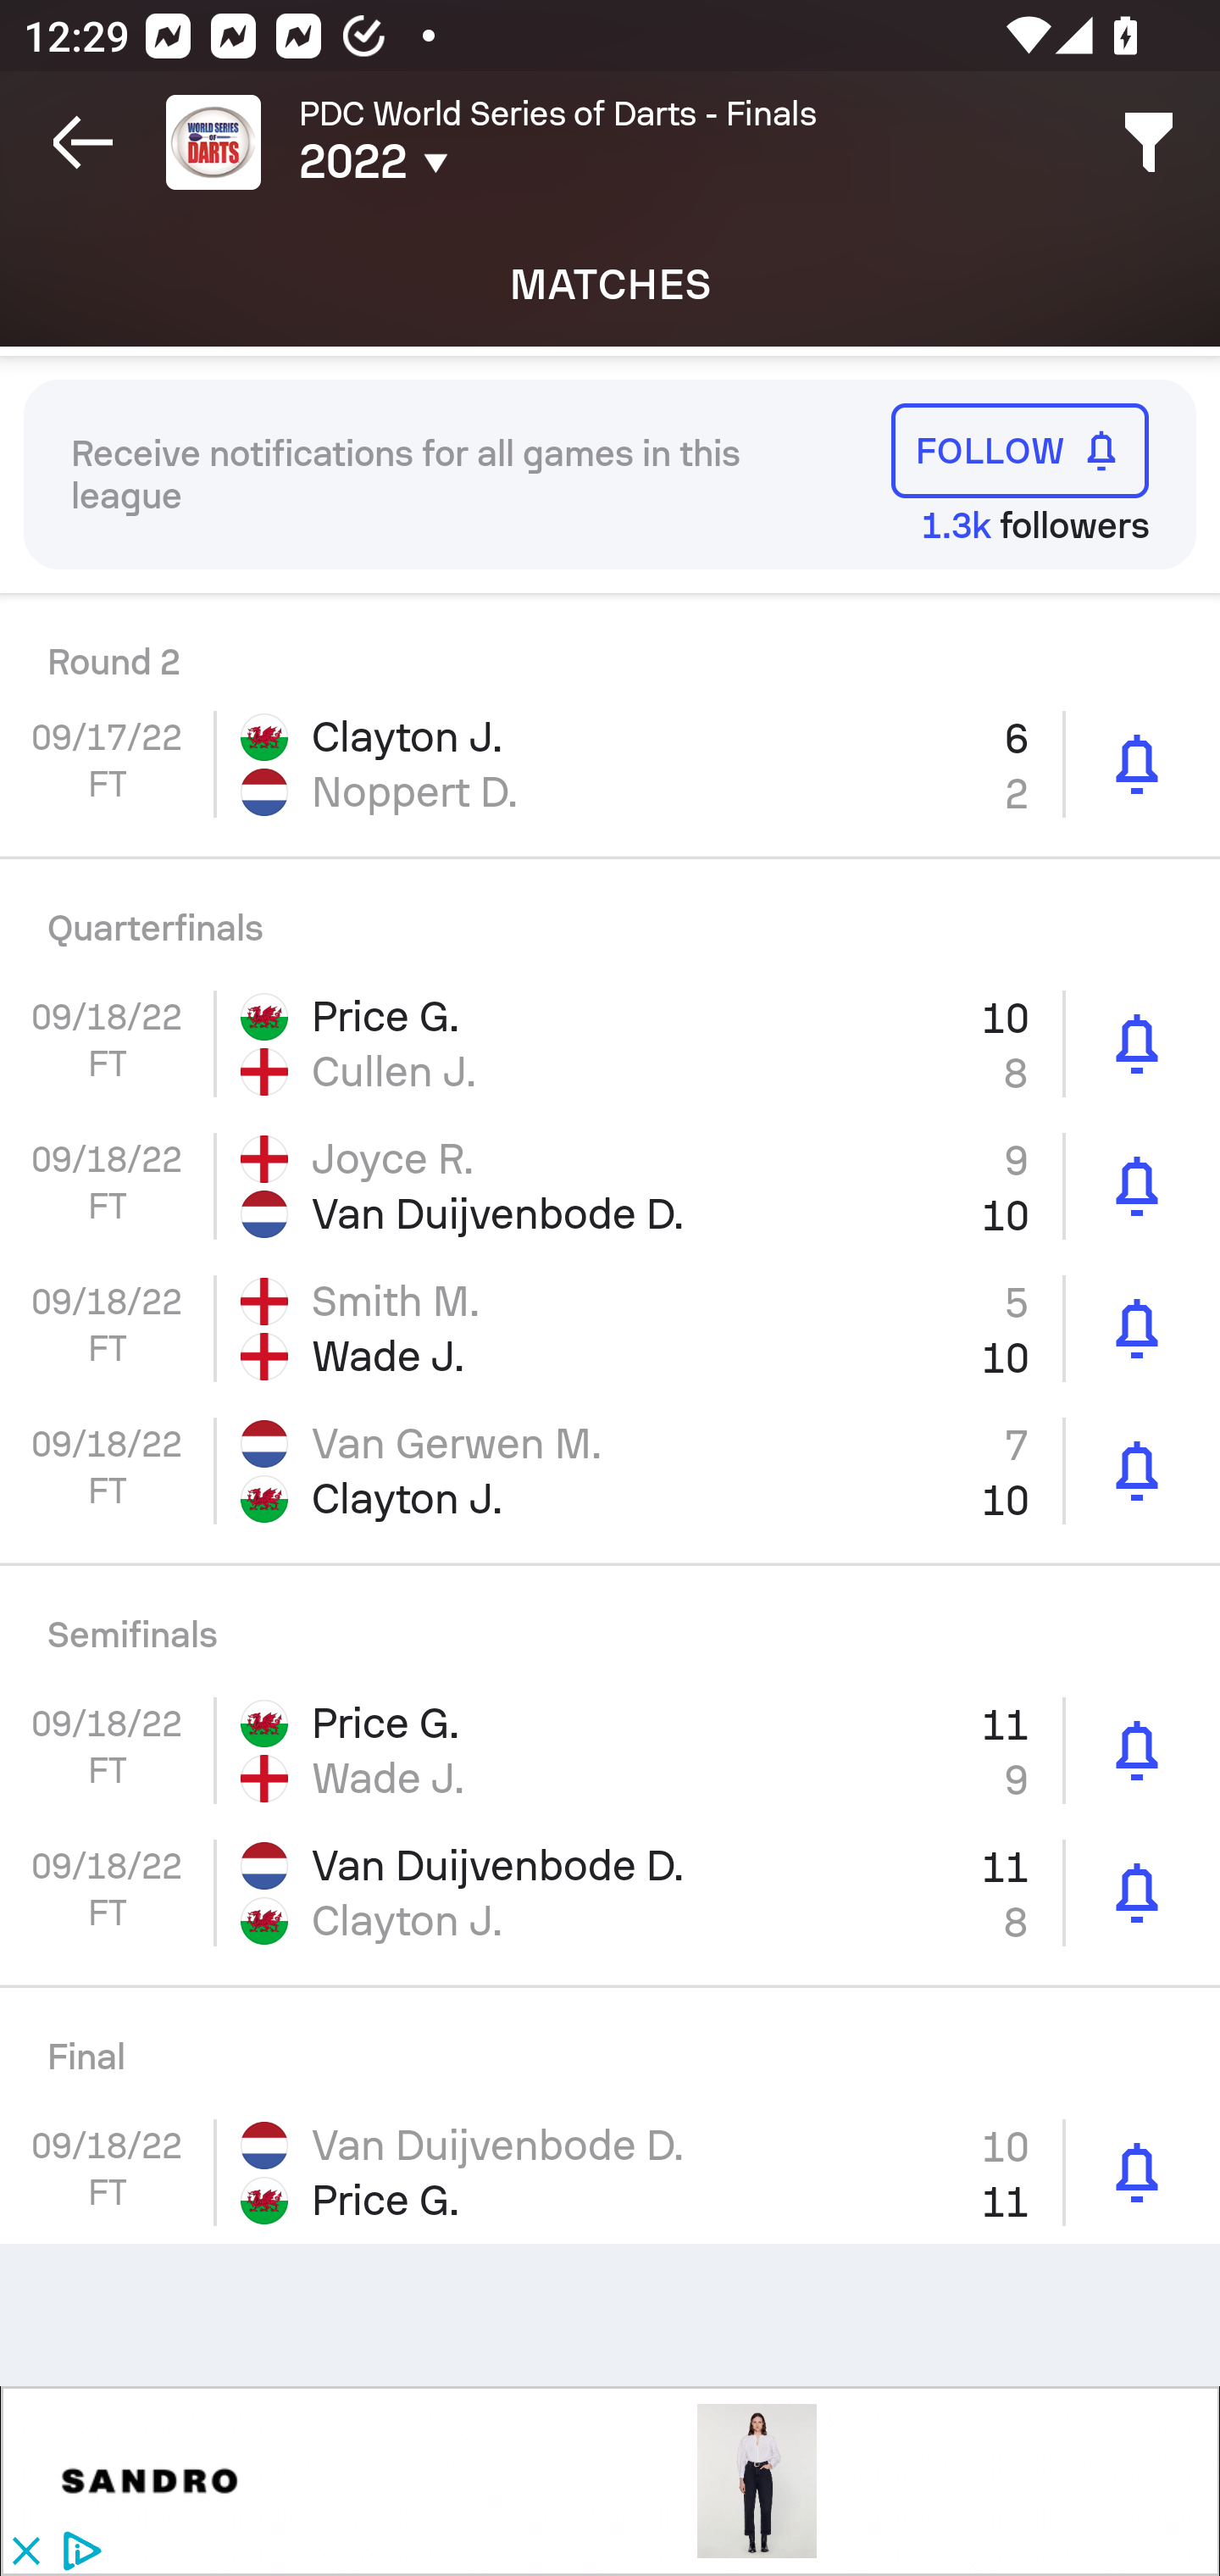  What do you see at coordinates (610, 1044) in the screenshot?
I see `09/18/22 FT Price G. 10 Cullen J. 8` at bounding box center [610, 1044].